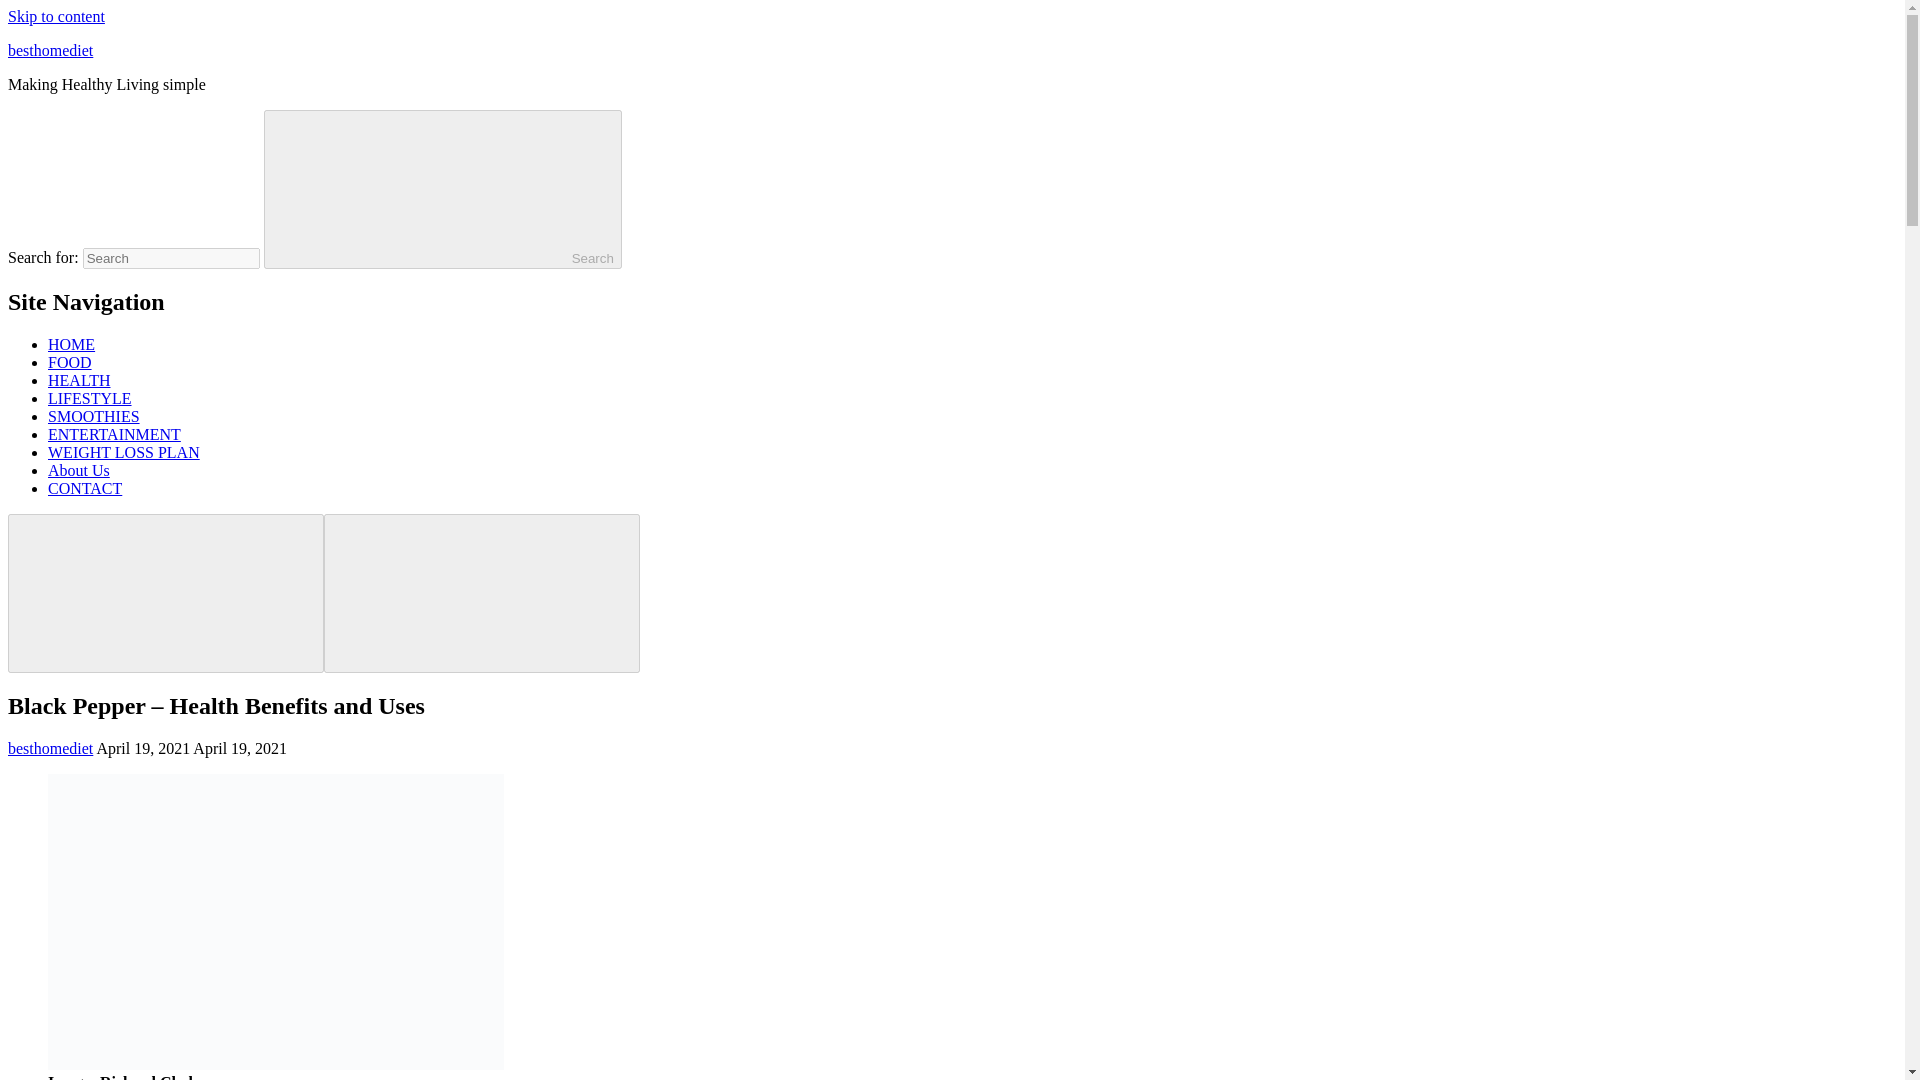  What do you see at coordinates (90, 398) in the screenshot?
I see `LIFESTYLE` at bounding box center [90, 398].